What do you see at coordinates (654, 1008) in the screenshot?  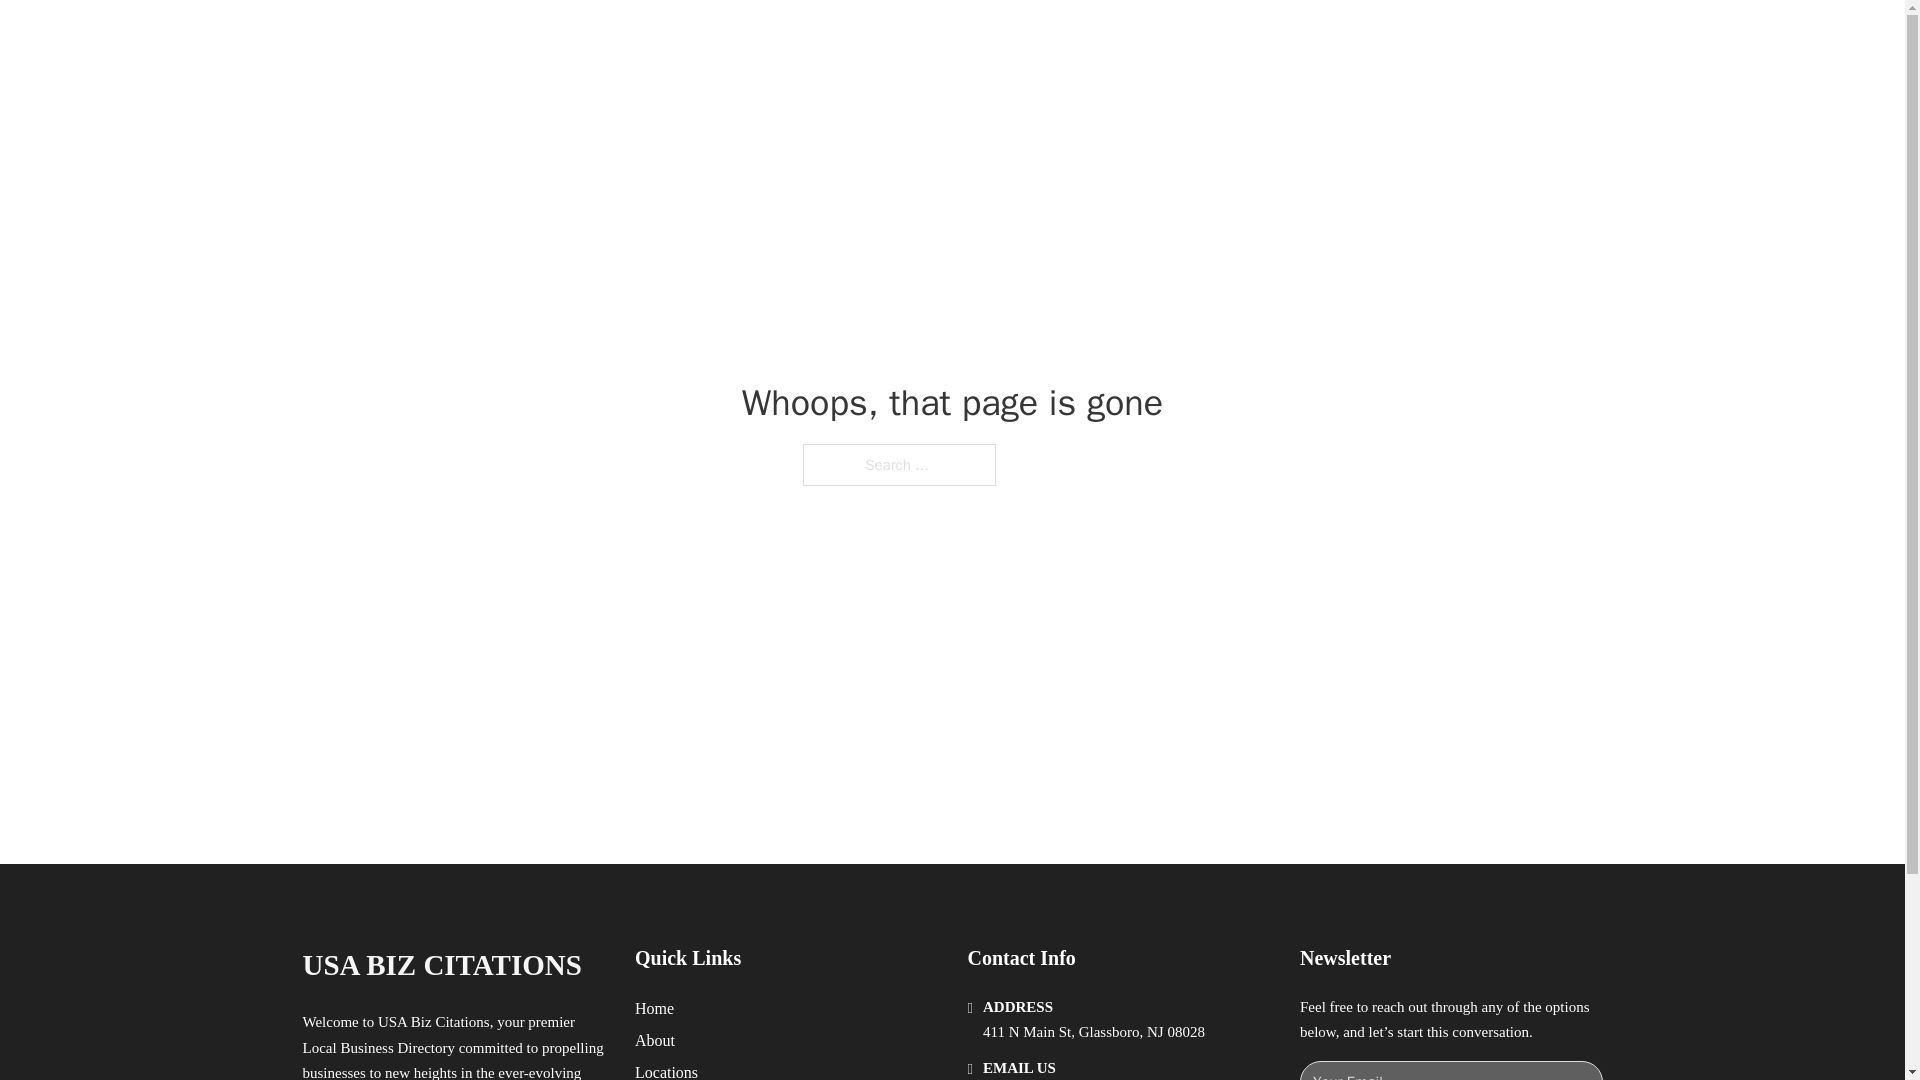 I see `Home` at bounding box center [654, 1008].